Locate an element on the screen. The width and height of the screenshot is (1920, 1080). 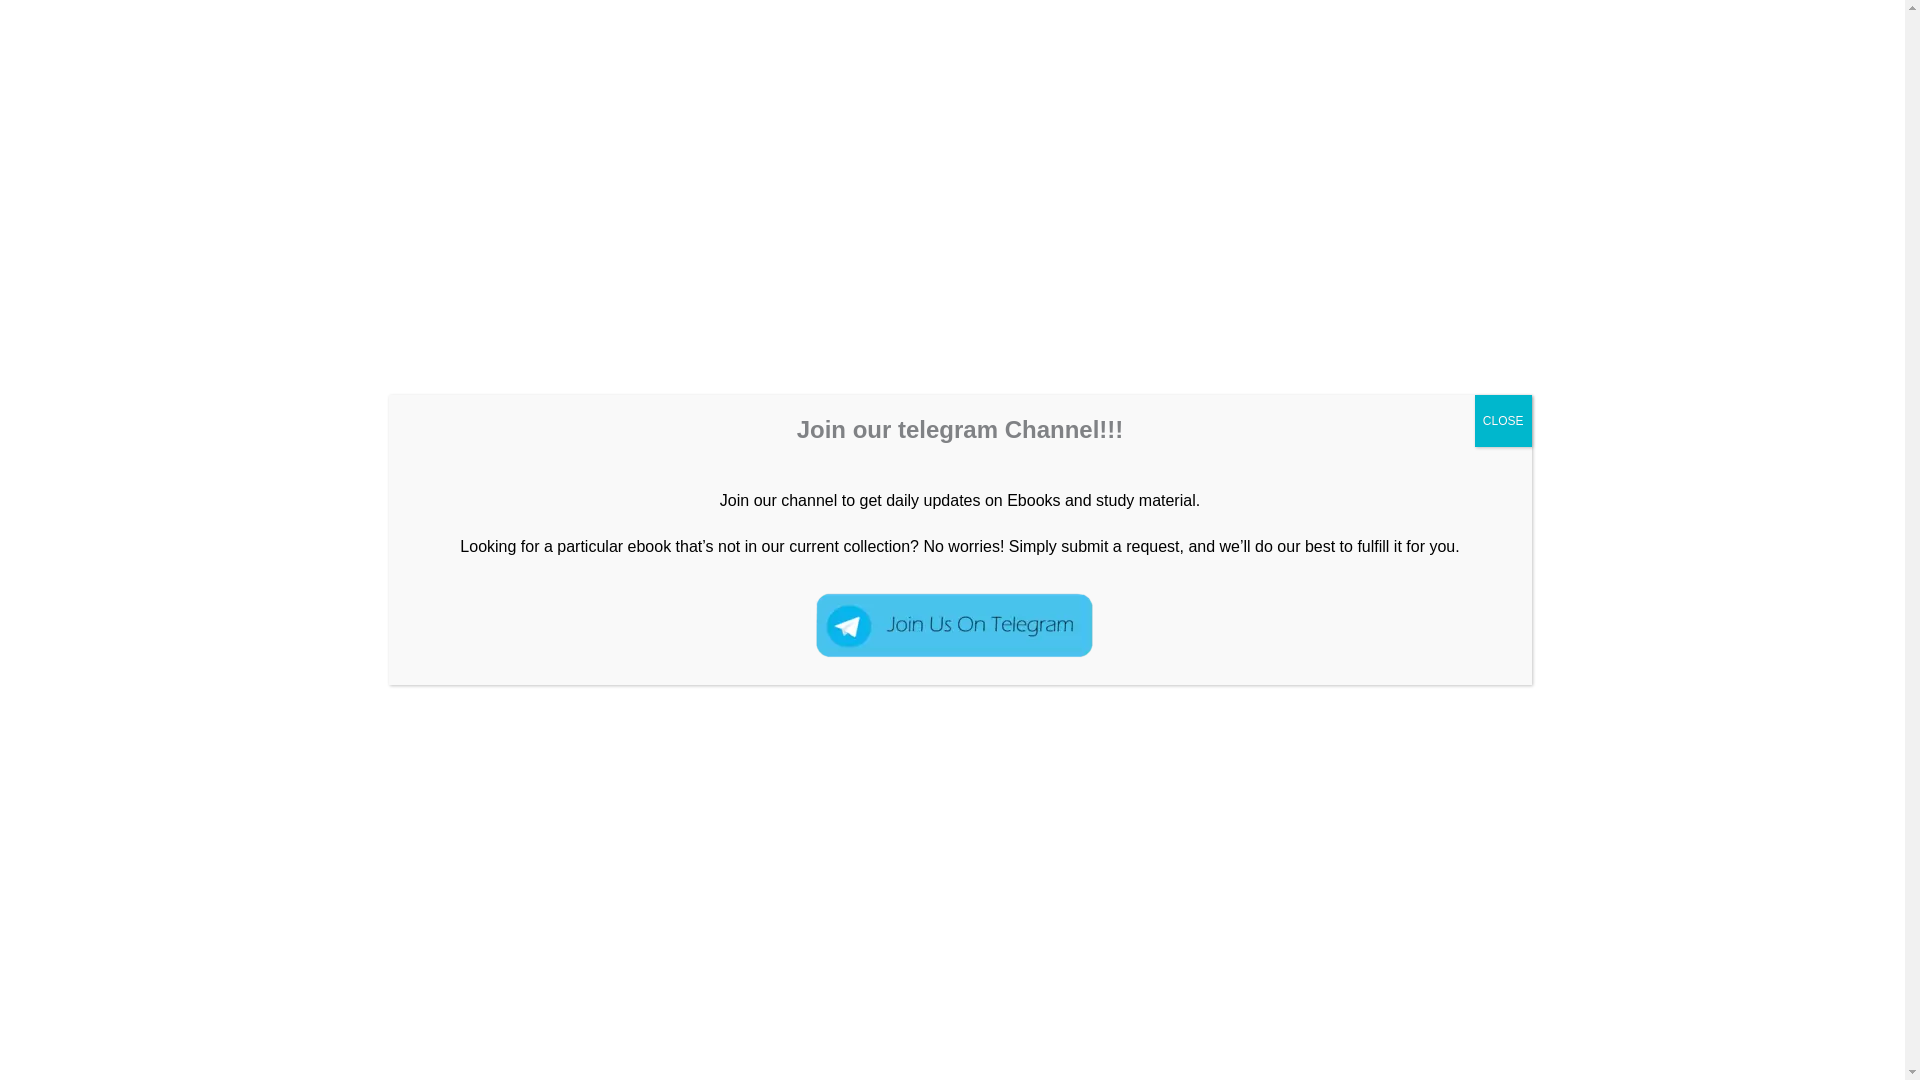
GATE is located at coordinates (369, 384).